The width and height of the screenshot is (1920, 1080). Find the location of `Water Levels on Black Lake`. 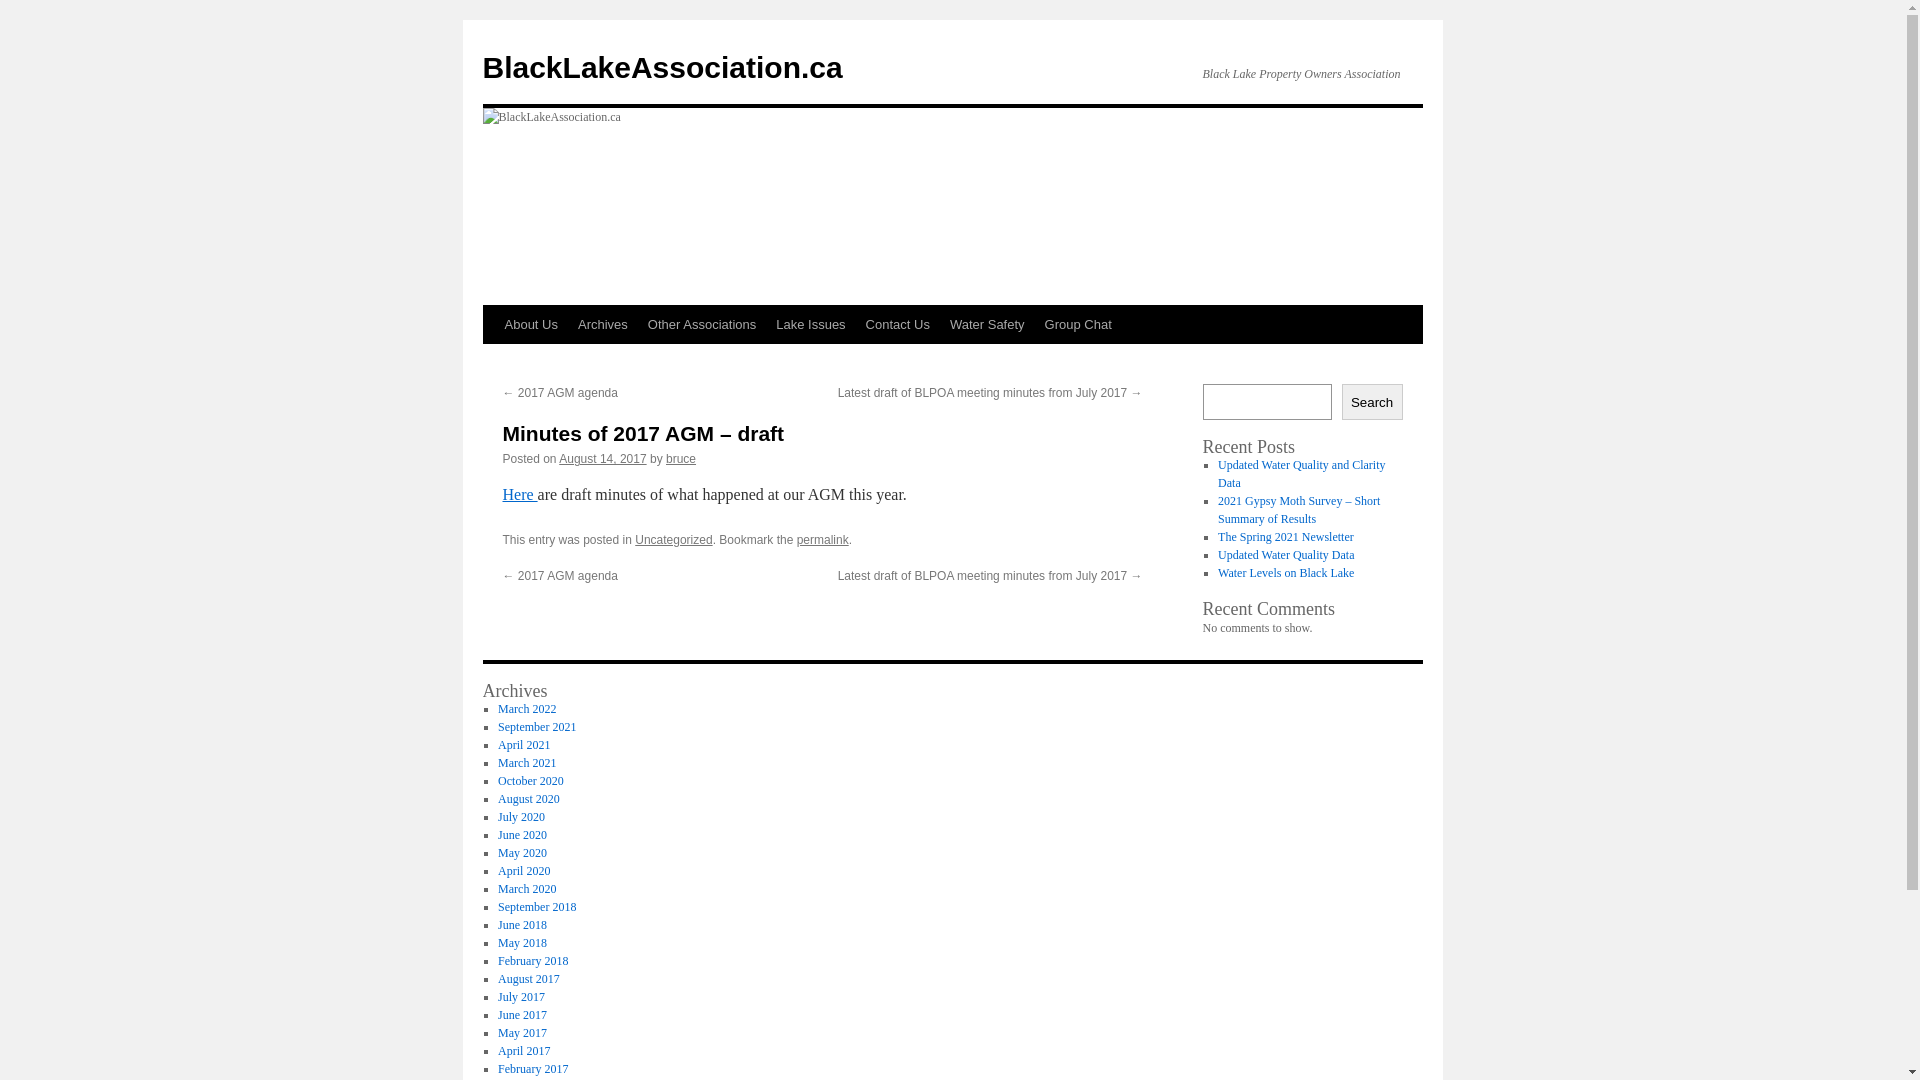

Water Levels on Black Lake is located at coordinates (1286, 573).